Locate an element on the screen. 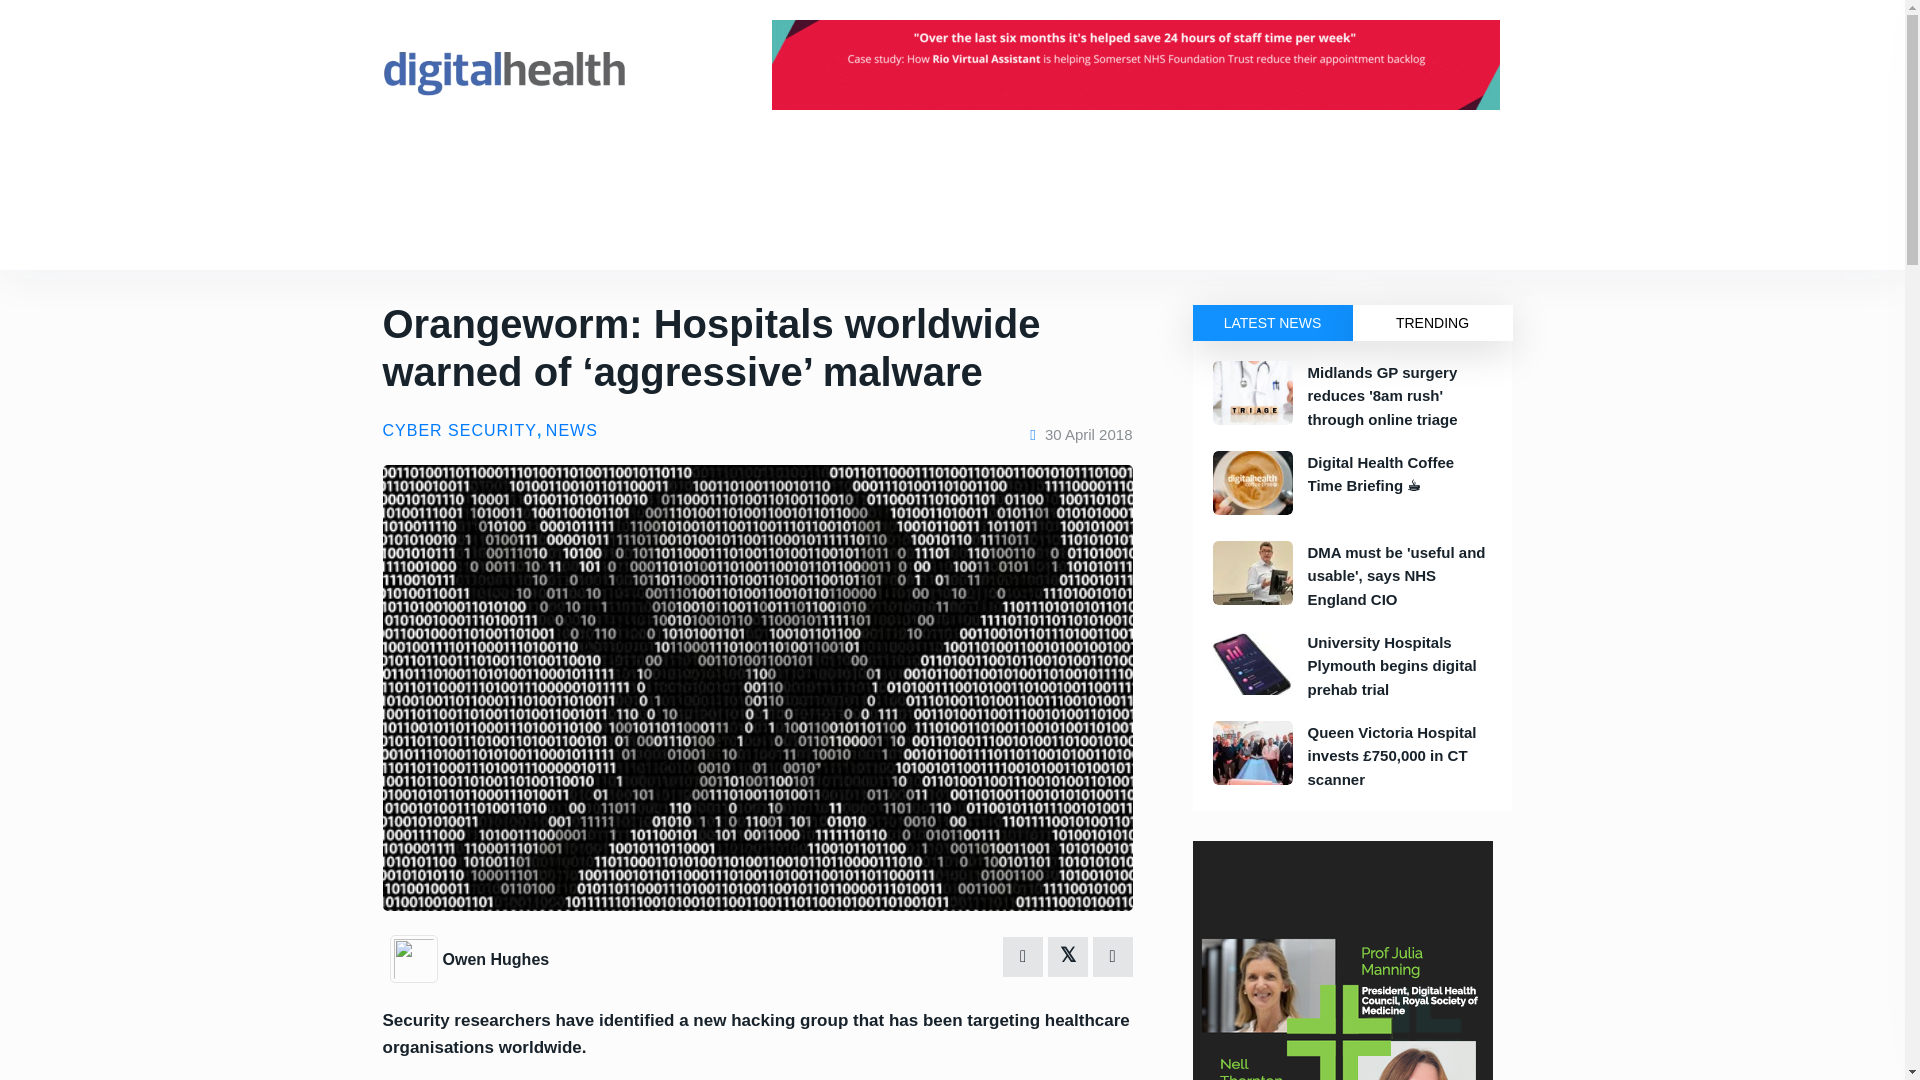 This screenshot has width=1920, height=1080. Webinars is located at coordinates (868, 234).